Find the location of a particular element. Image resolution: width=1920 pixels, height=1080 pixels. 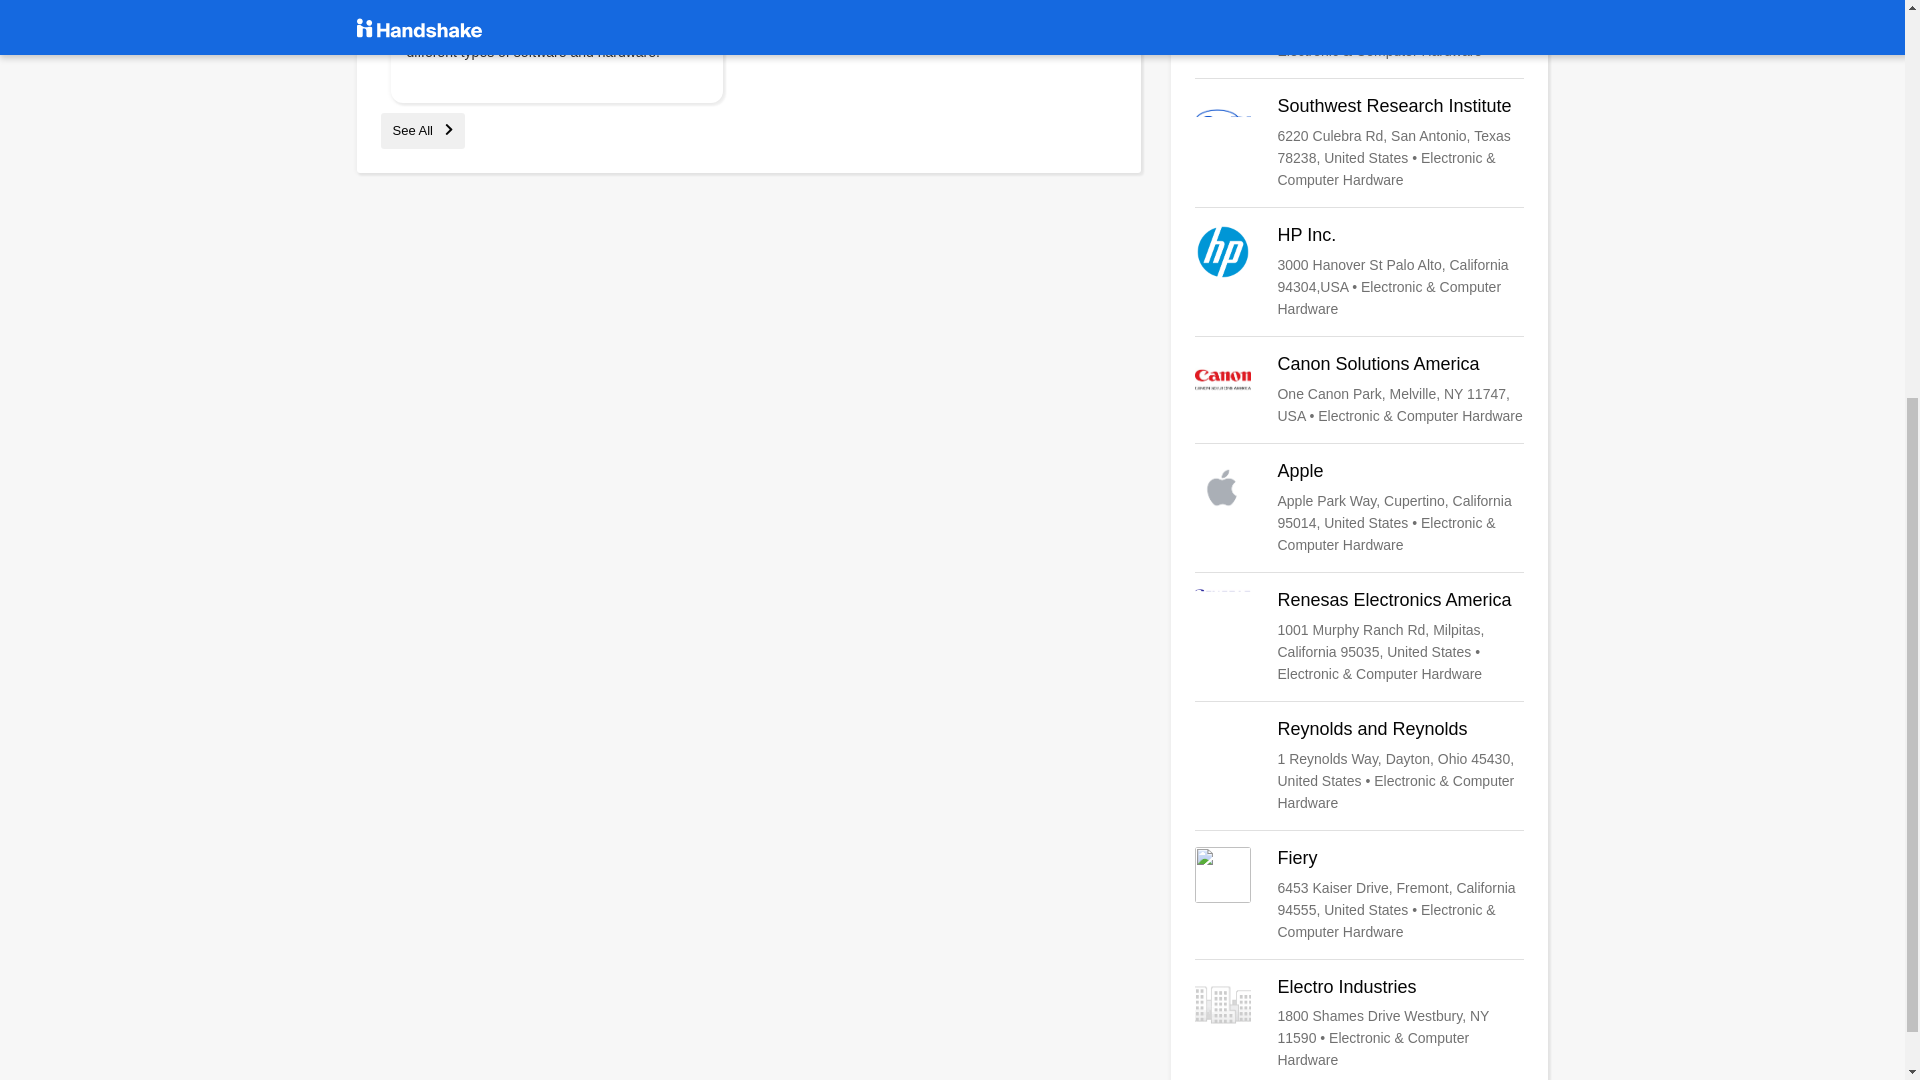

Renesas Electronics America is located at coordinates (1359, 636).